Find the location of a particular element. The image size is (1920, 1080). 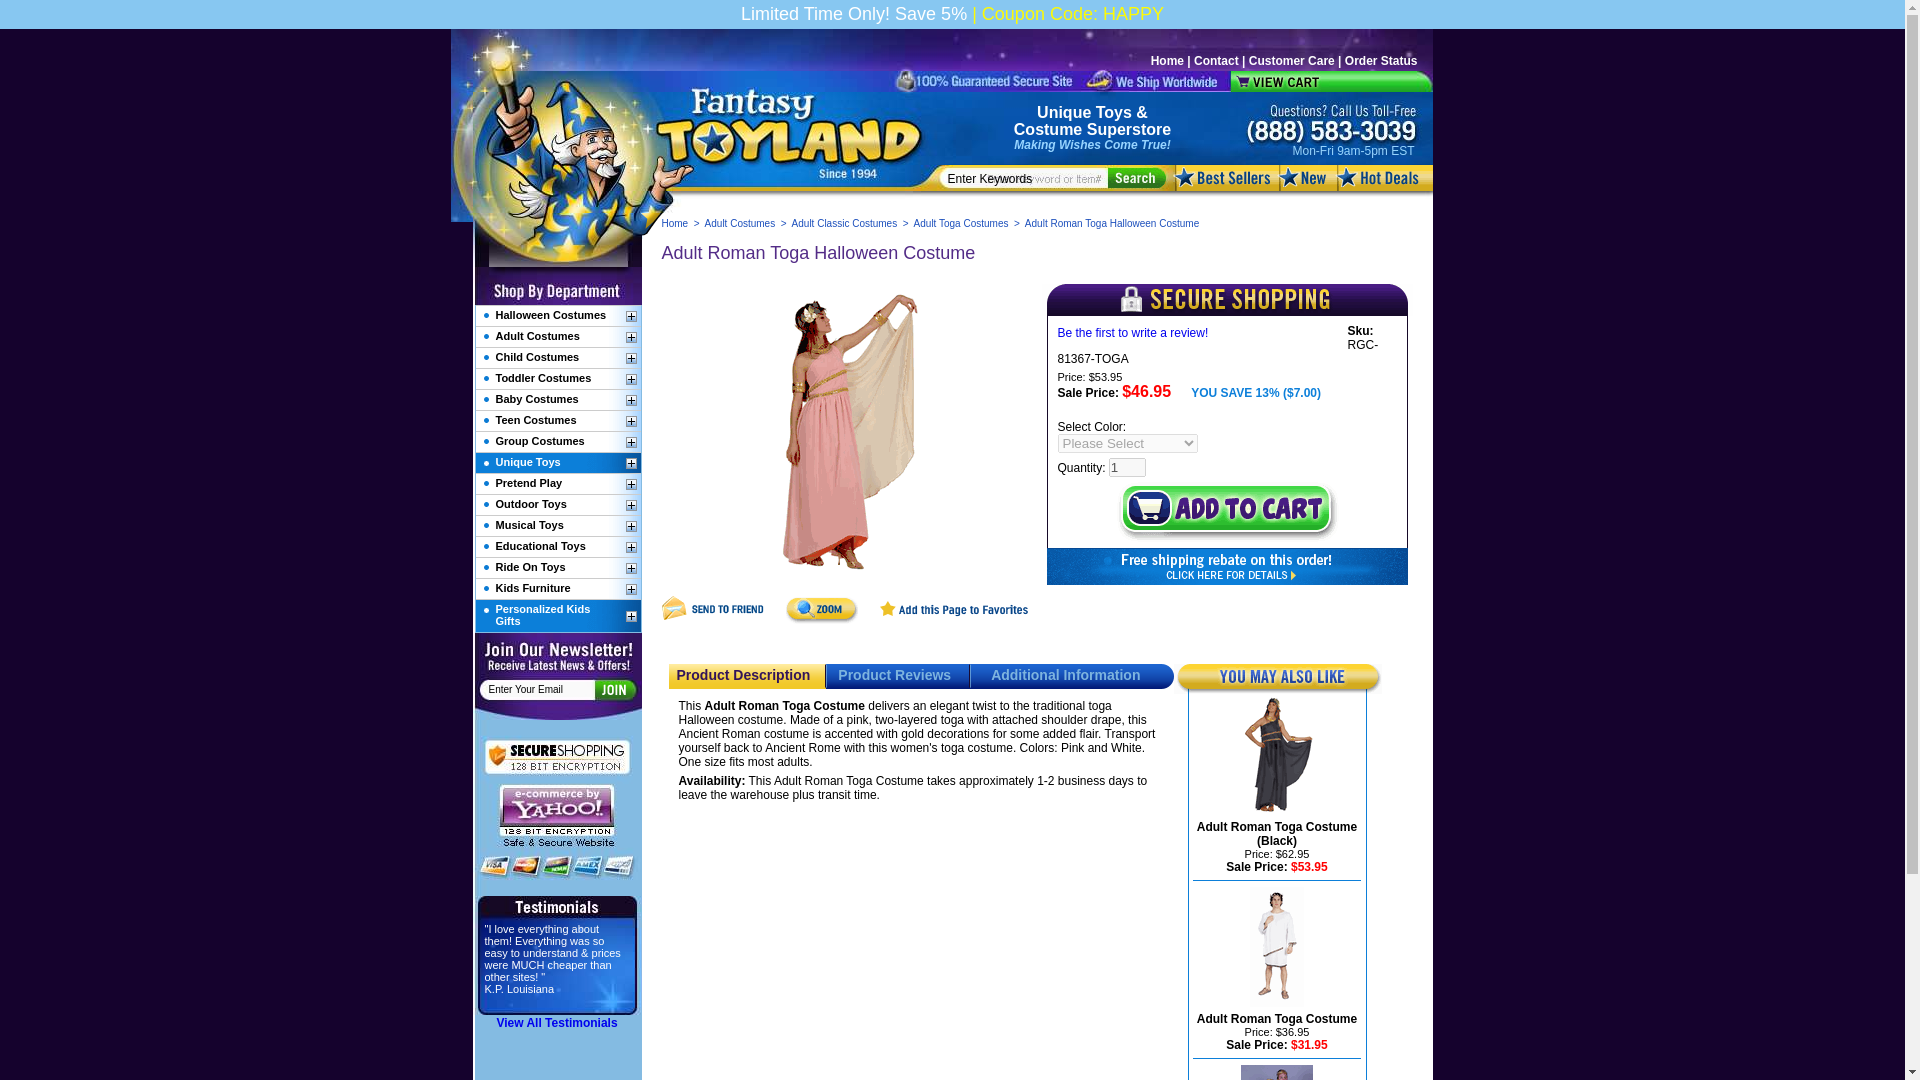

Order Status is located at coordinates (1382, 61).